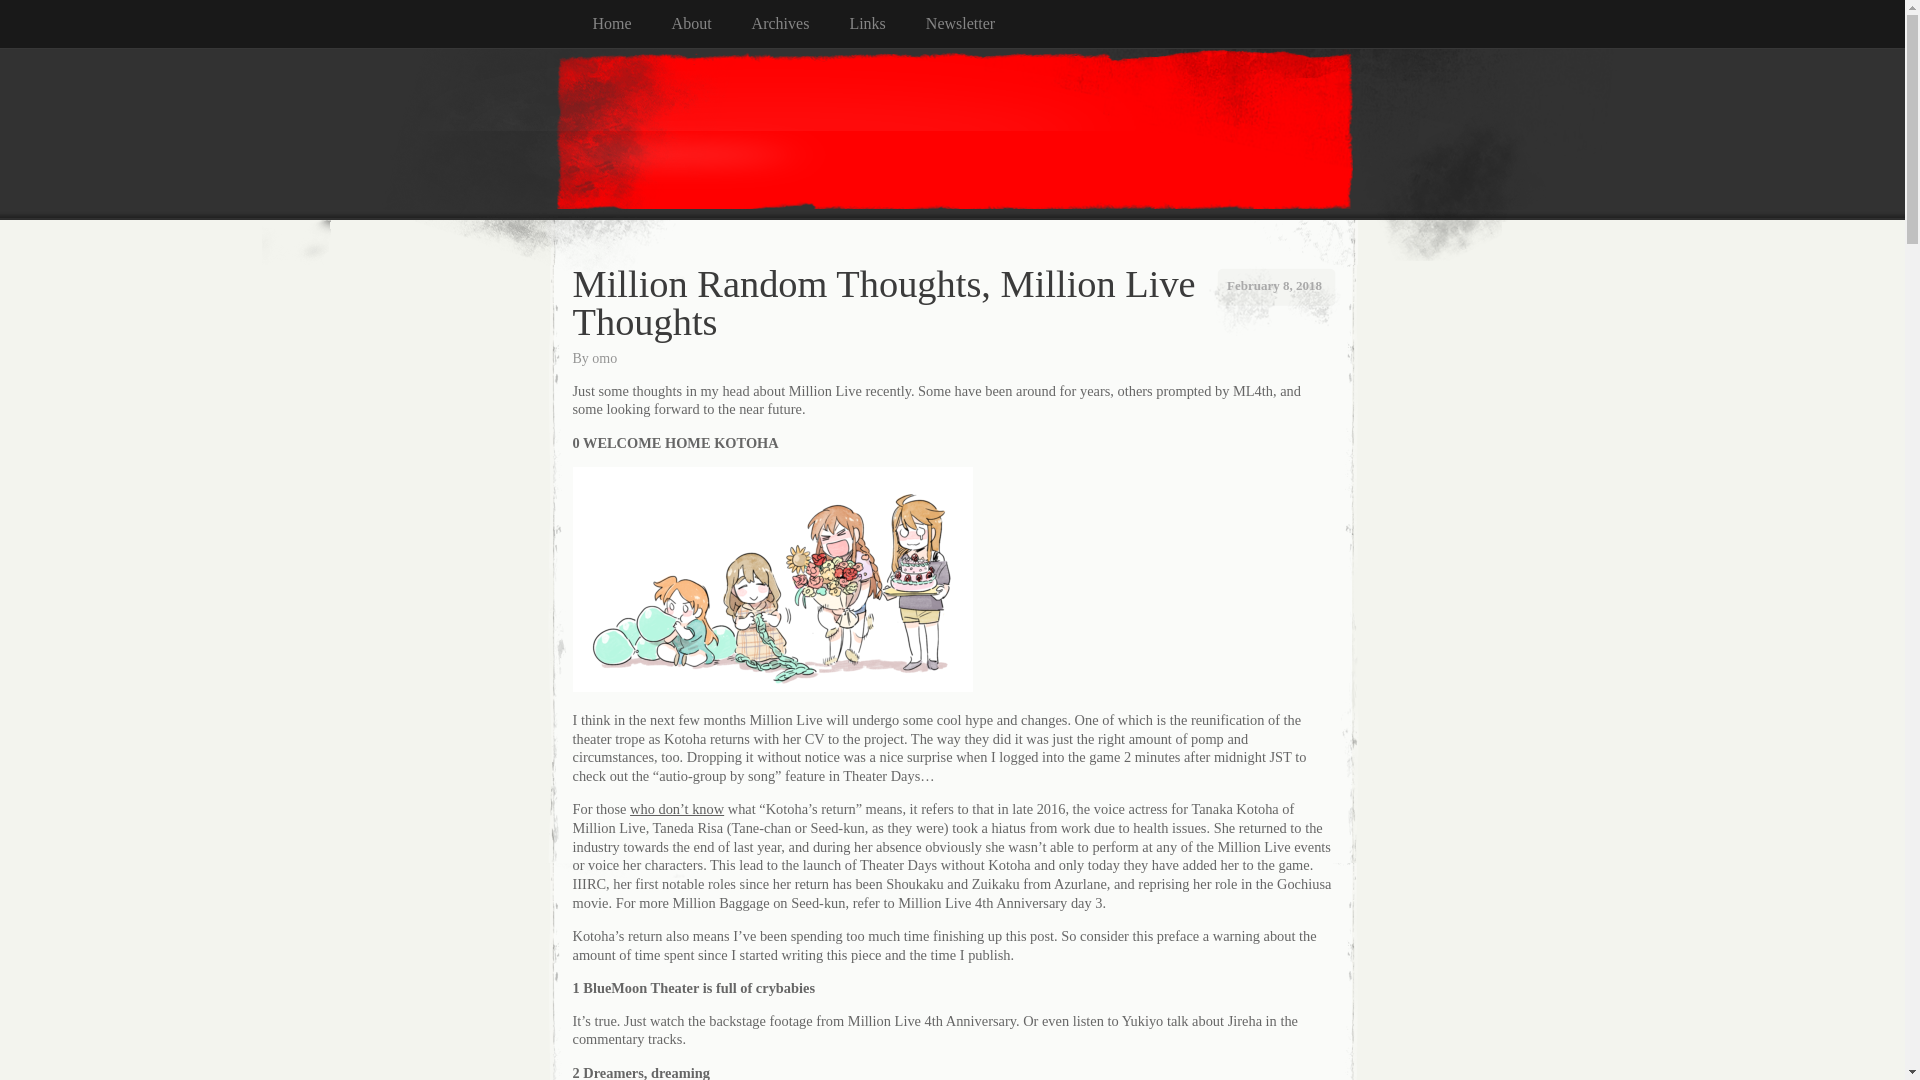 This screenshot has height=1080, width=1920. Describe the element at coordinates (886, 24) in the screenshot. I see `Links` at that location.